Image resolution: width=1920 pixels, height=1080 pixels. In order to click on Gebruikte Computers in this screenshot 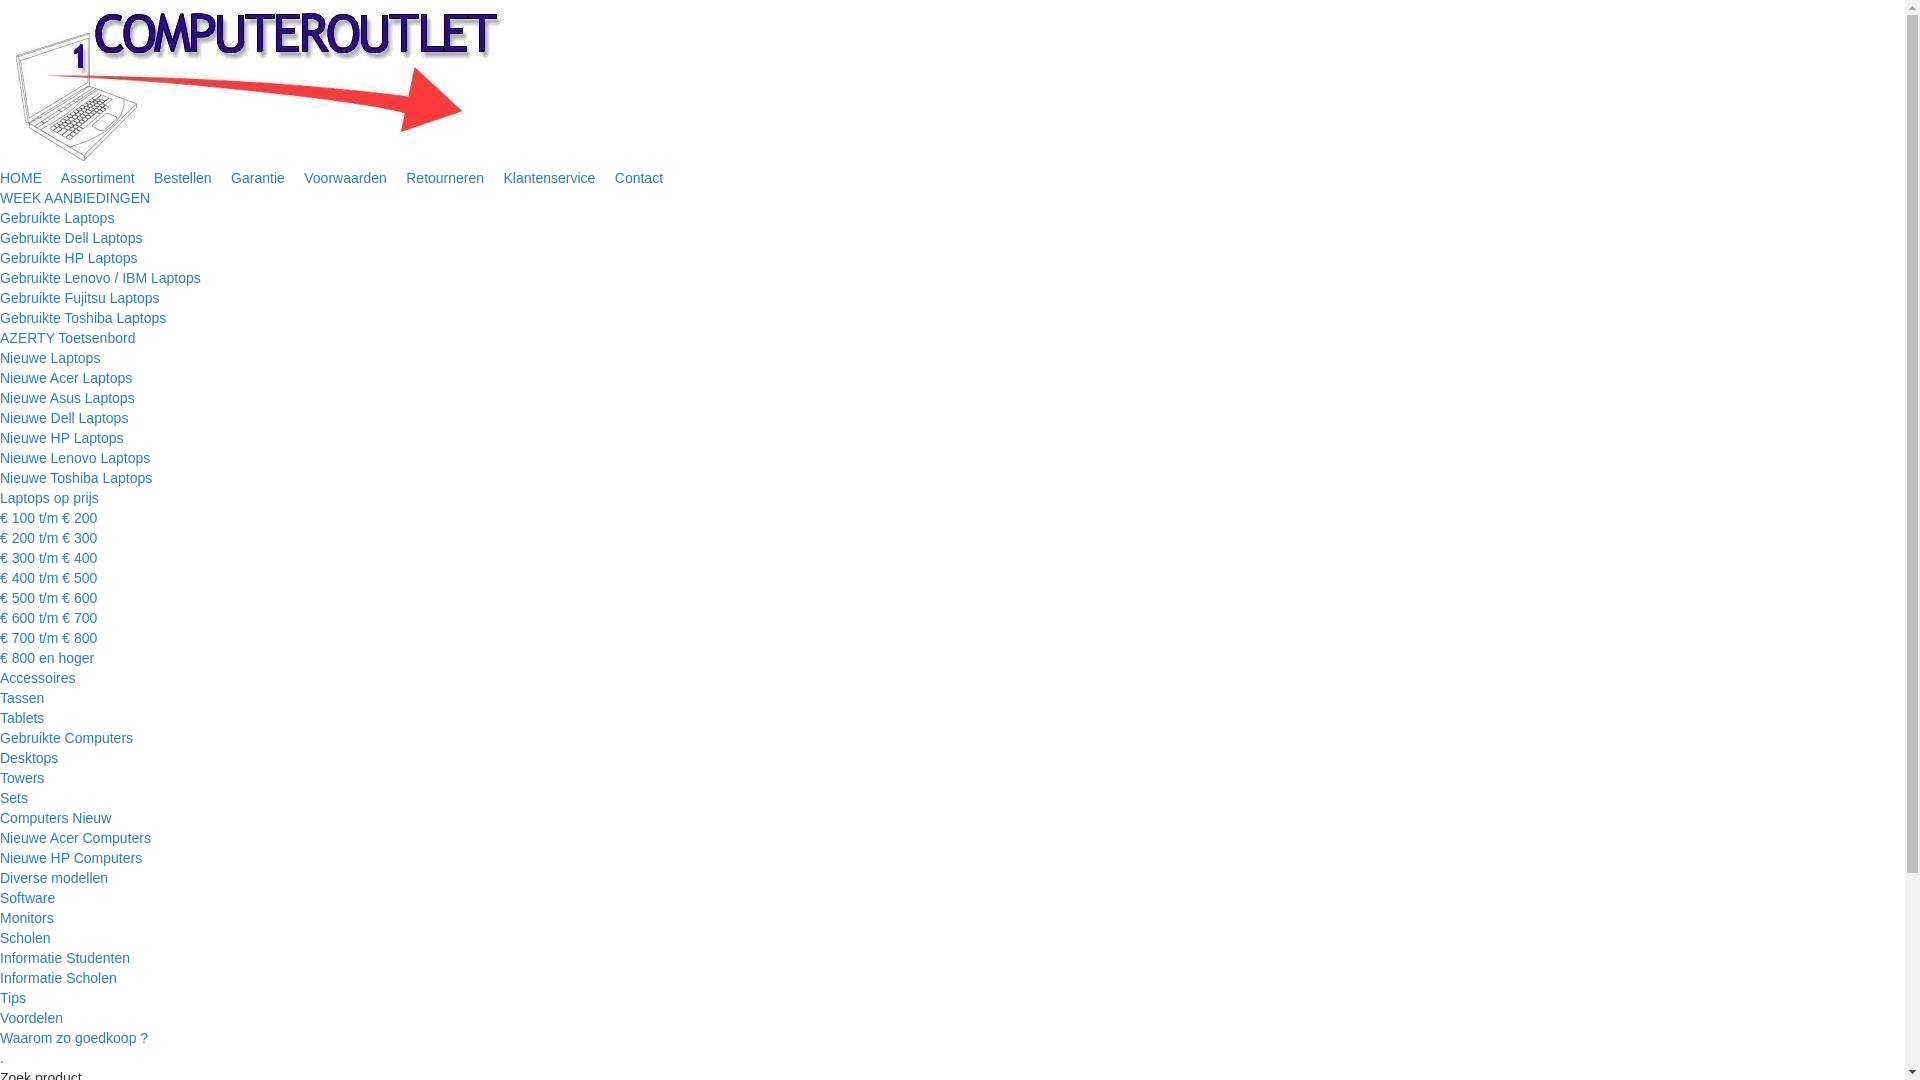, I will do `click(66, 738)`.